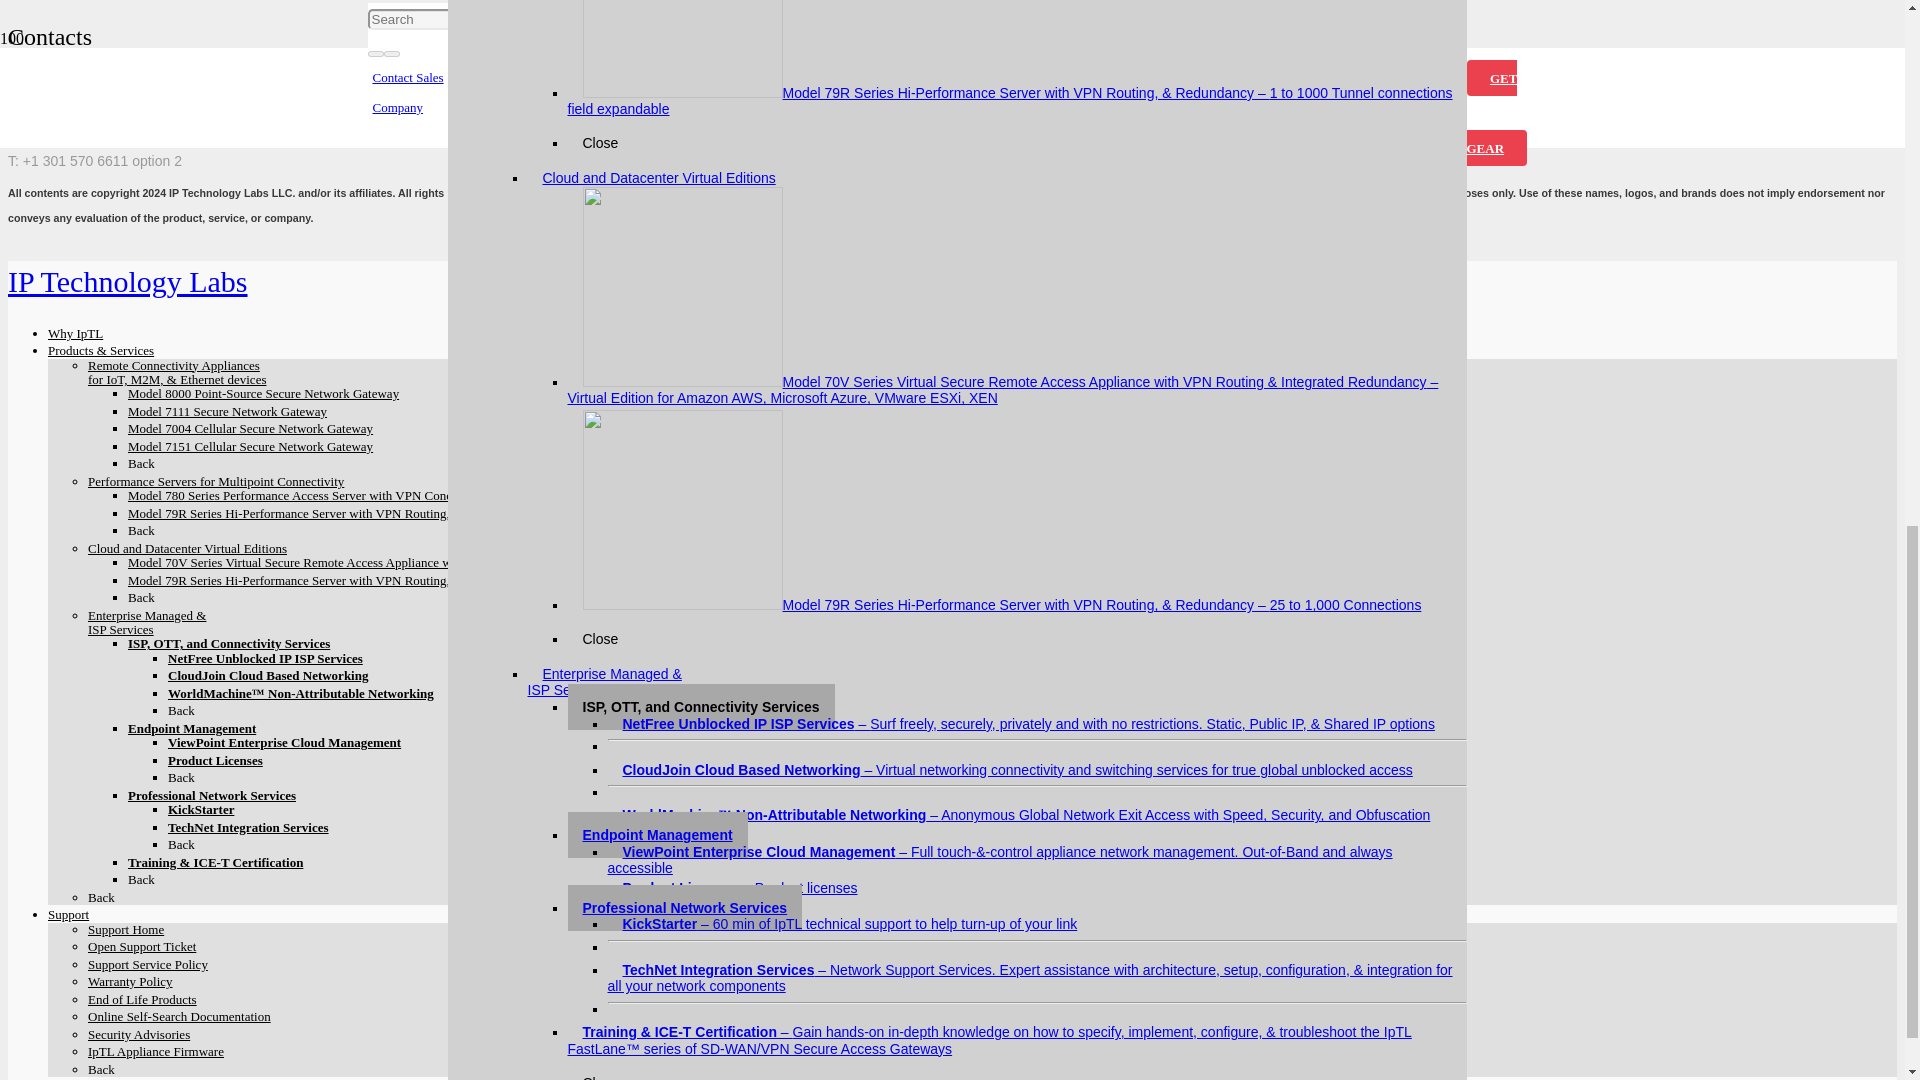  Describe the element at coordinates (216, 760) in the screenshot. I see `Available Product License Options` at that location.